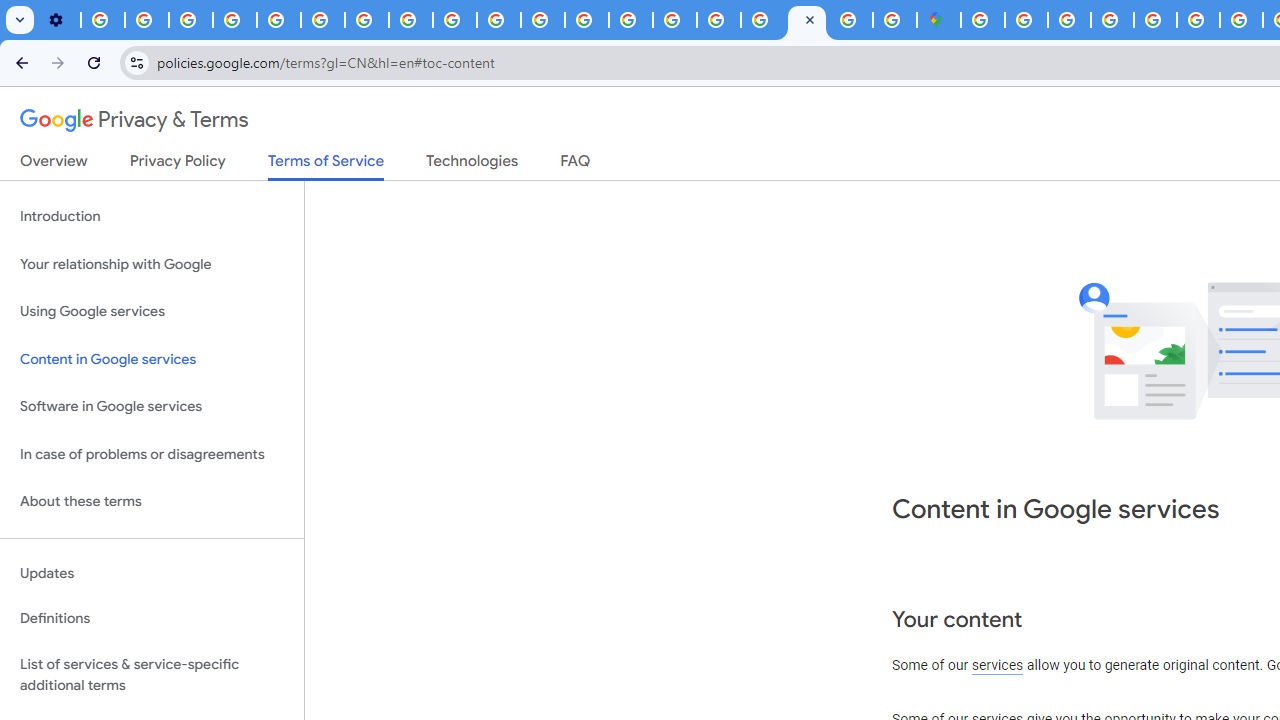 The image size is (1280, 720). What do you see at coordinates (102, 20) in the screenshot?
I see `Delete photos & videos - Computer - Google Photos Help` at bounding box center [102, 20].